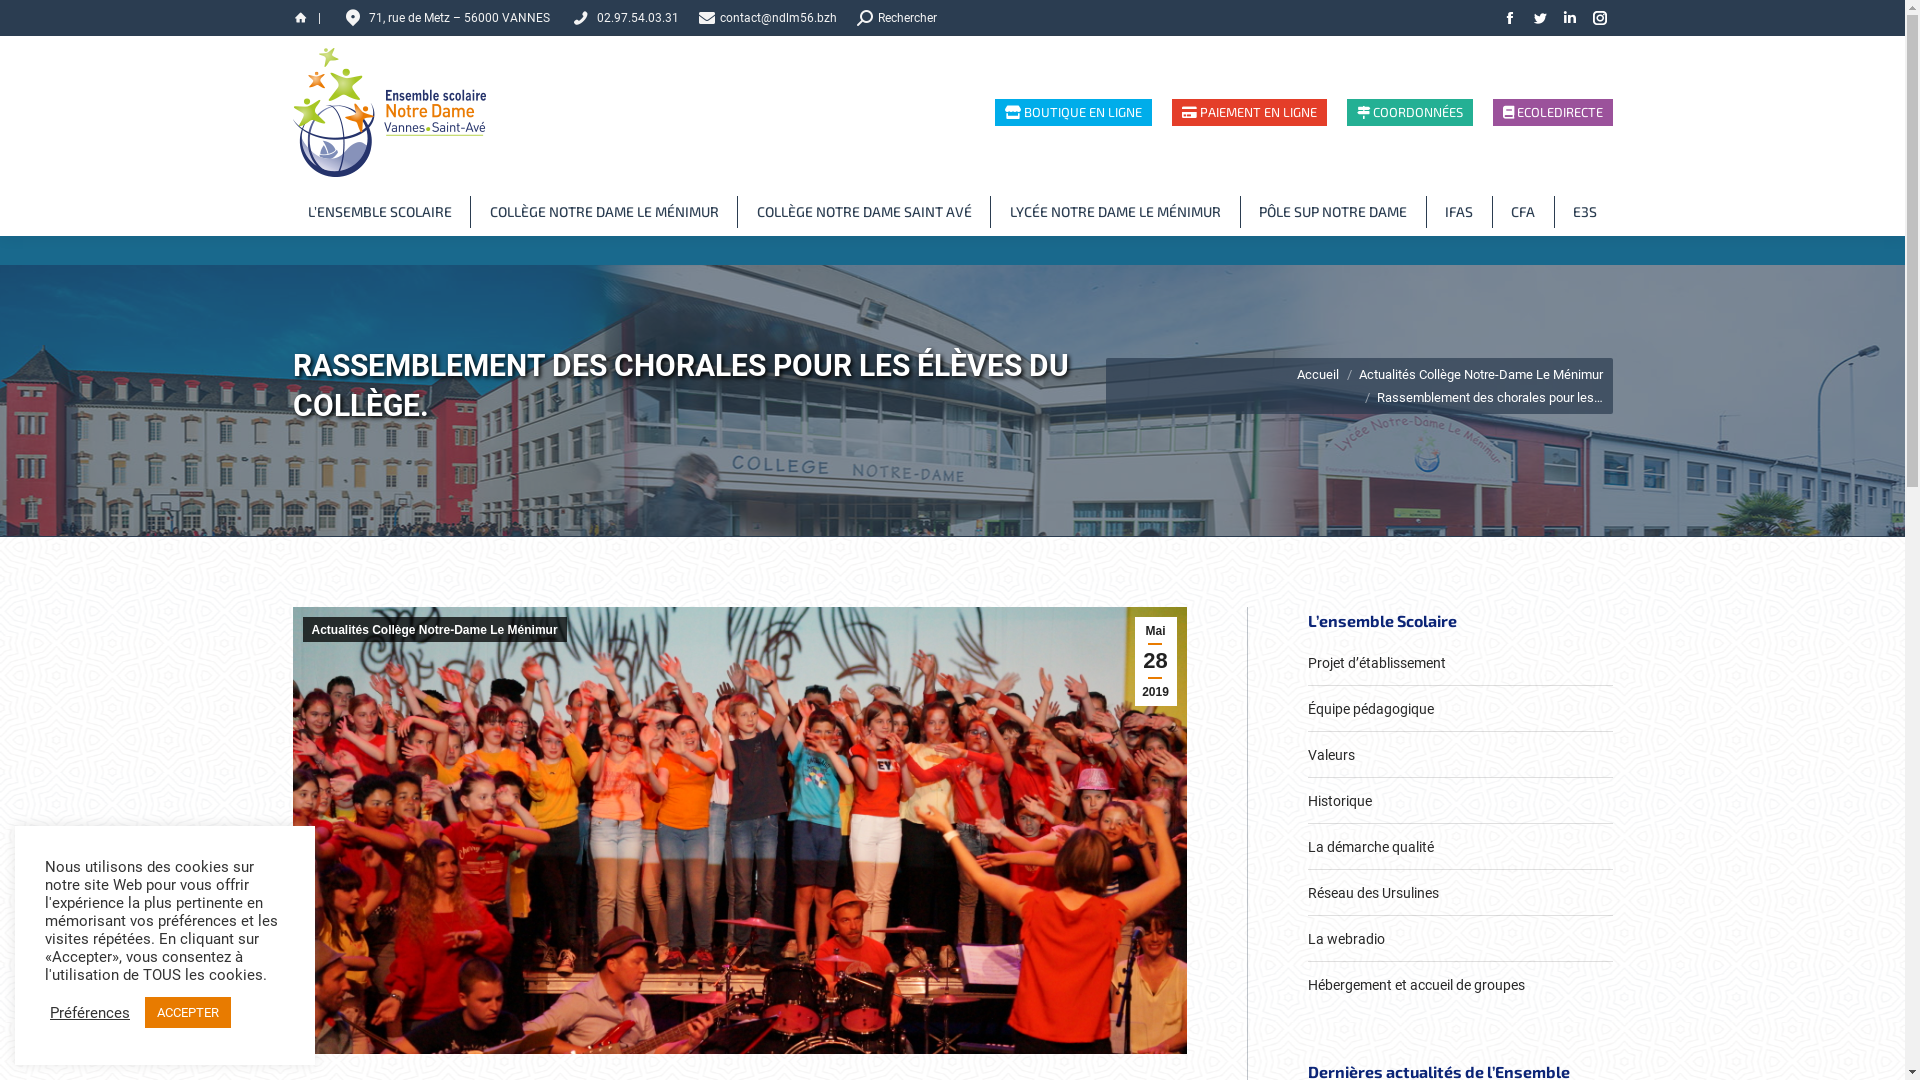 This screenshot has height=1080, width=1920. Describe the element at coordinates (300, 18) in the screenshot. I see `Accueil` at that location.